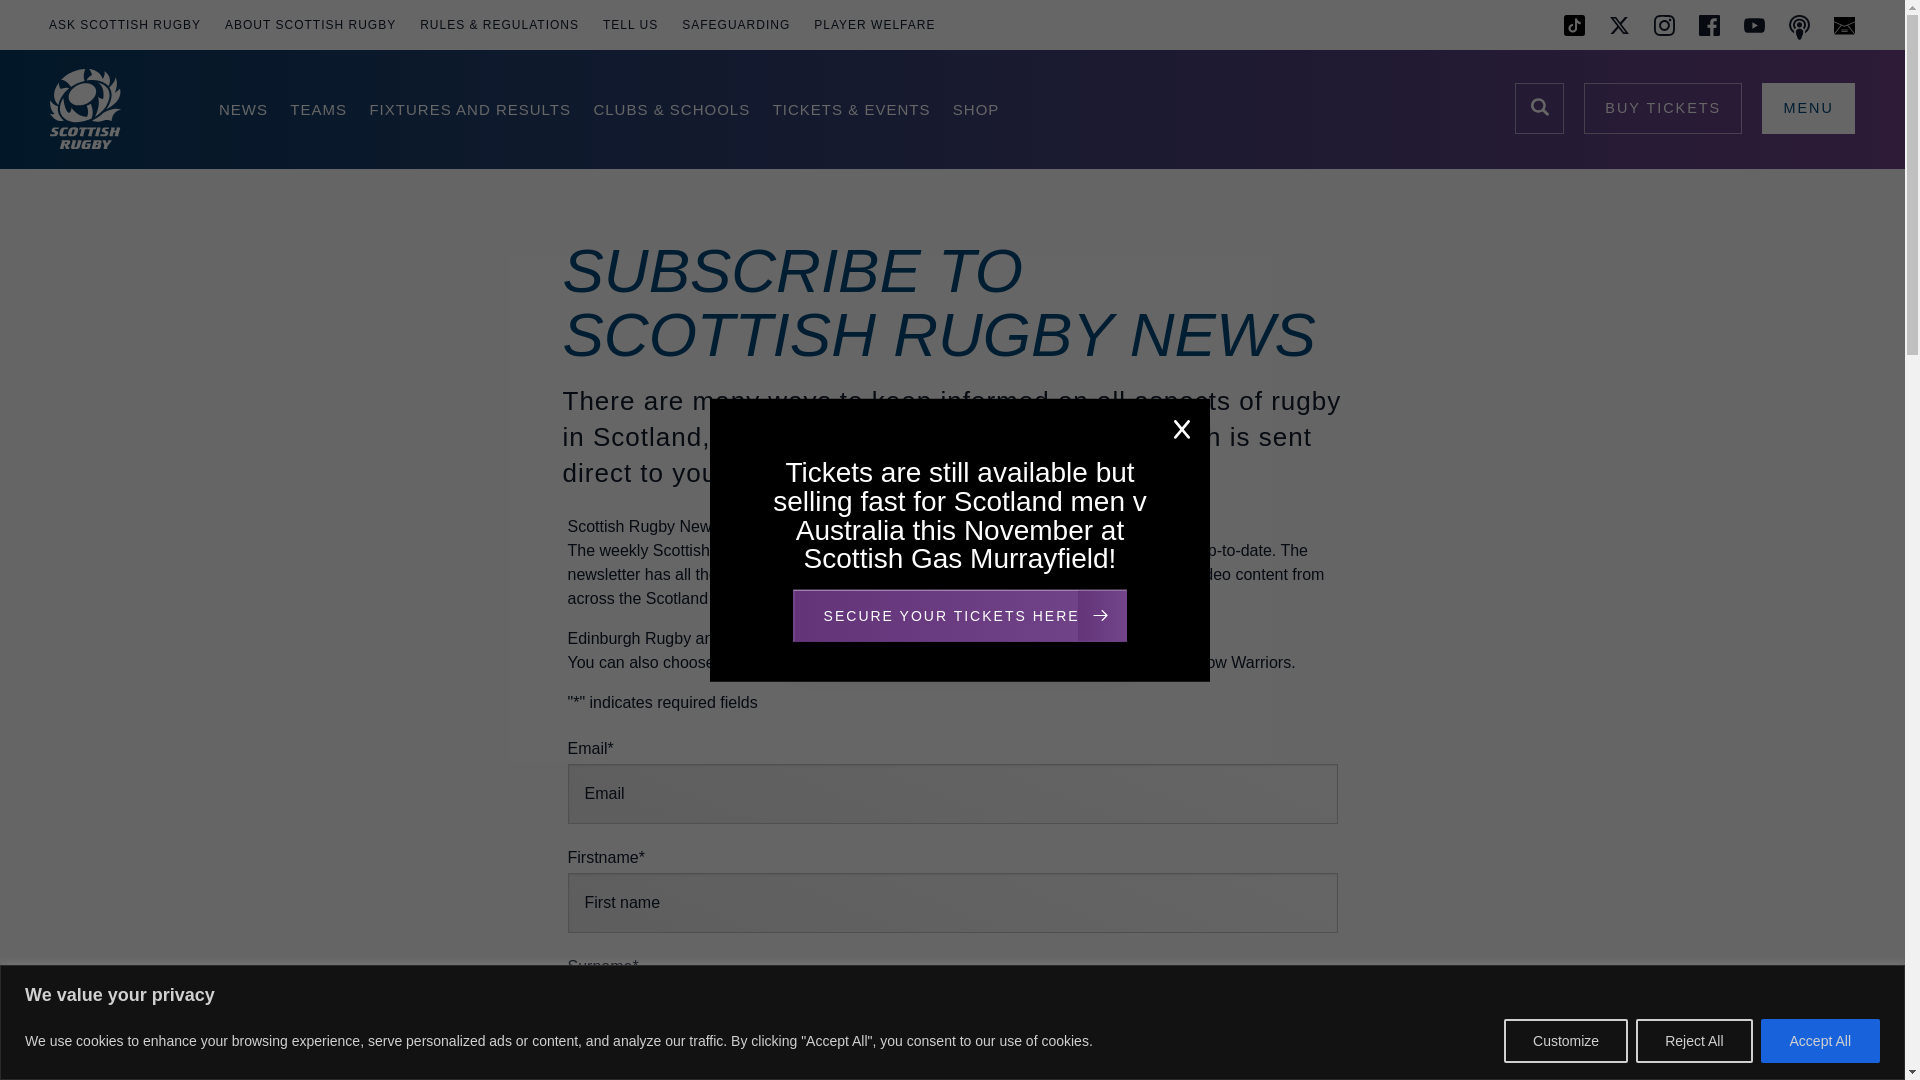 The height and width of the screenshot is (1080, 1920). What do you see at coordinates (469, 110) in the screenshot?
I see `FIXTURES AND RESULTS` at bounding box center [469, 110].